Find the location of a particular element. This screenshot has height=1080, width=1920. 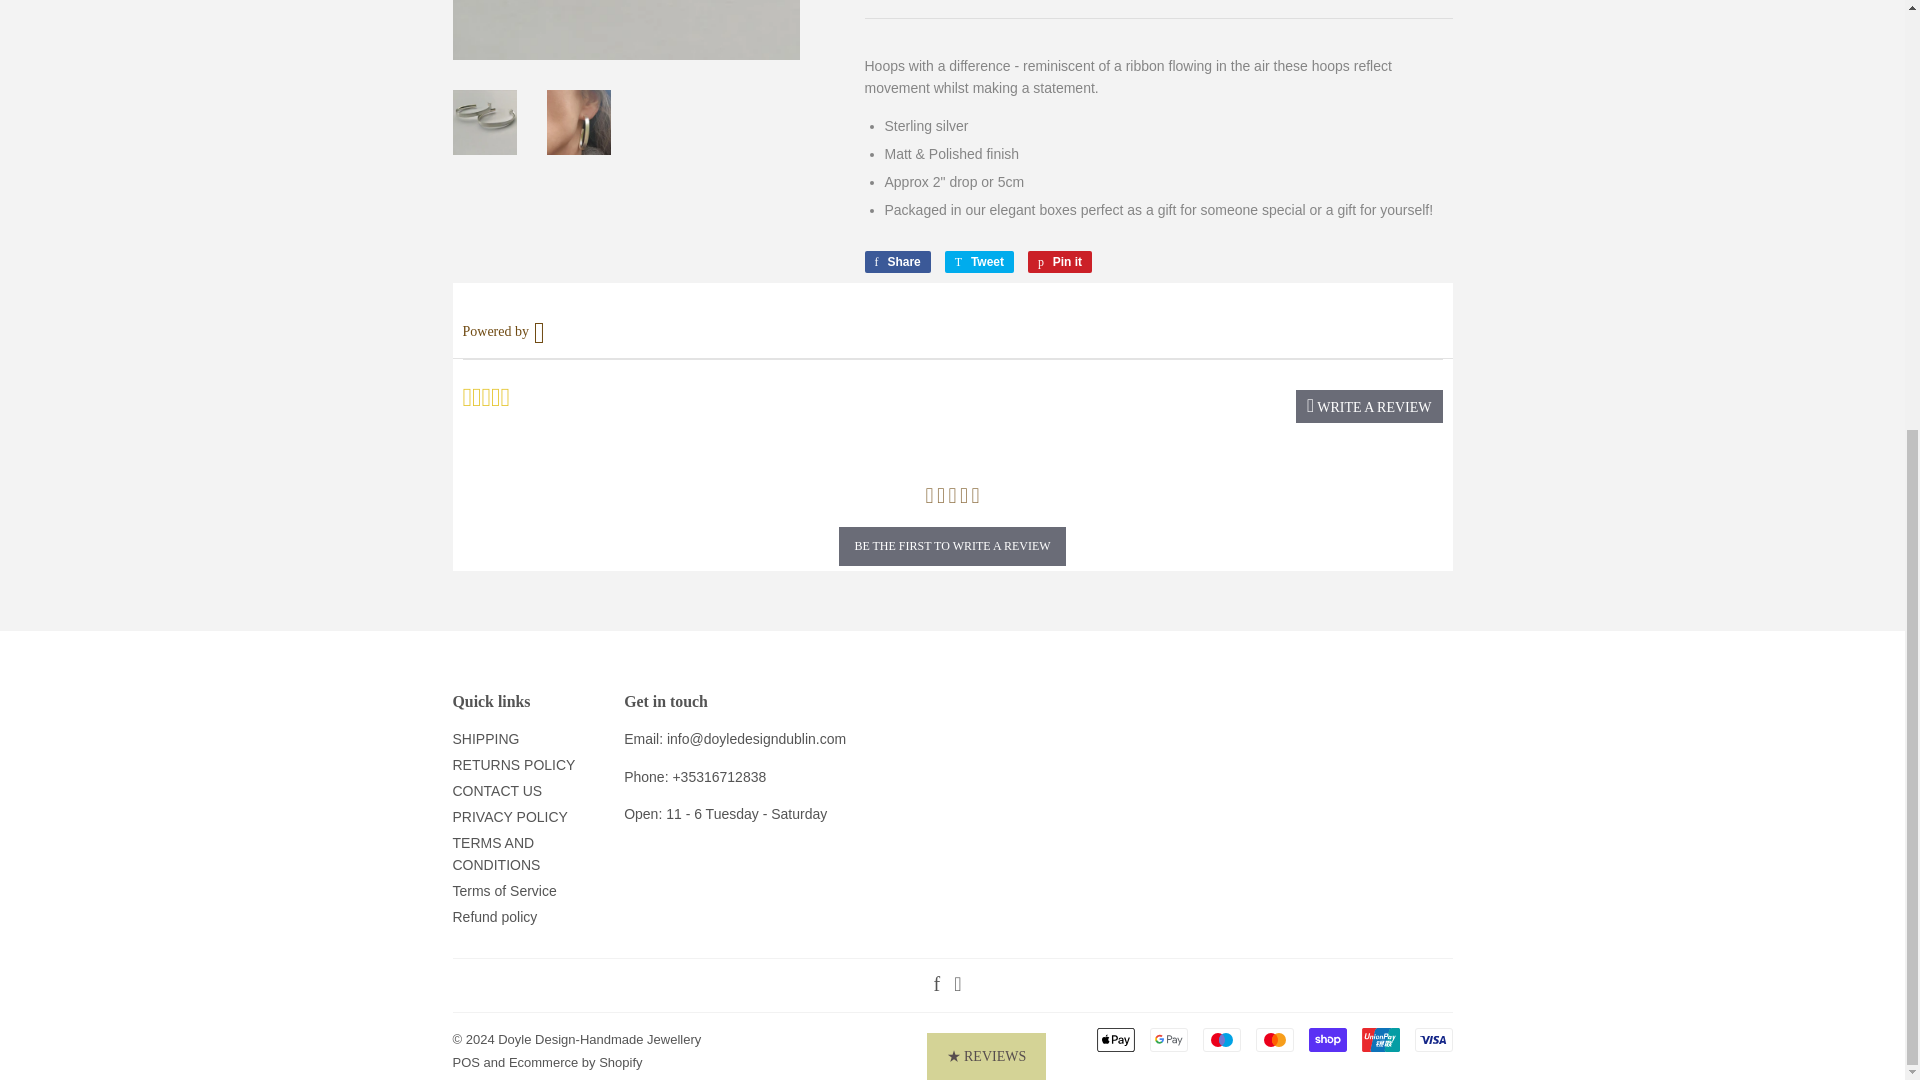

Google Pay is located at coordinates (1169, 1040).